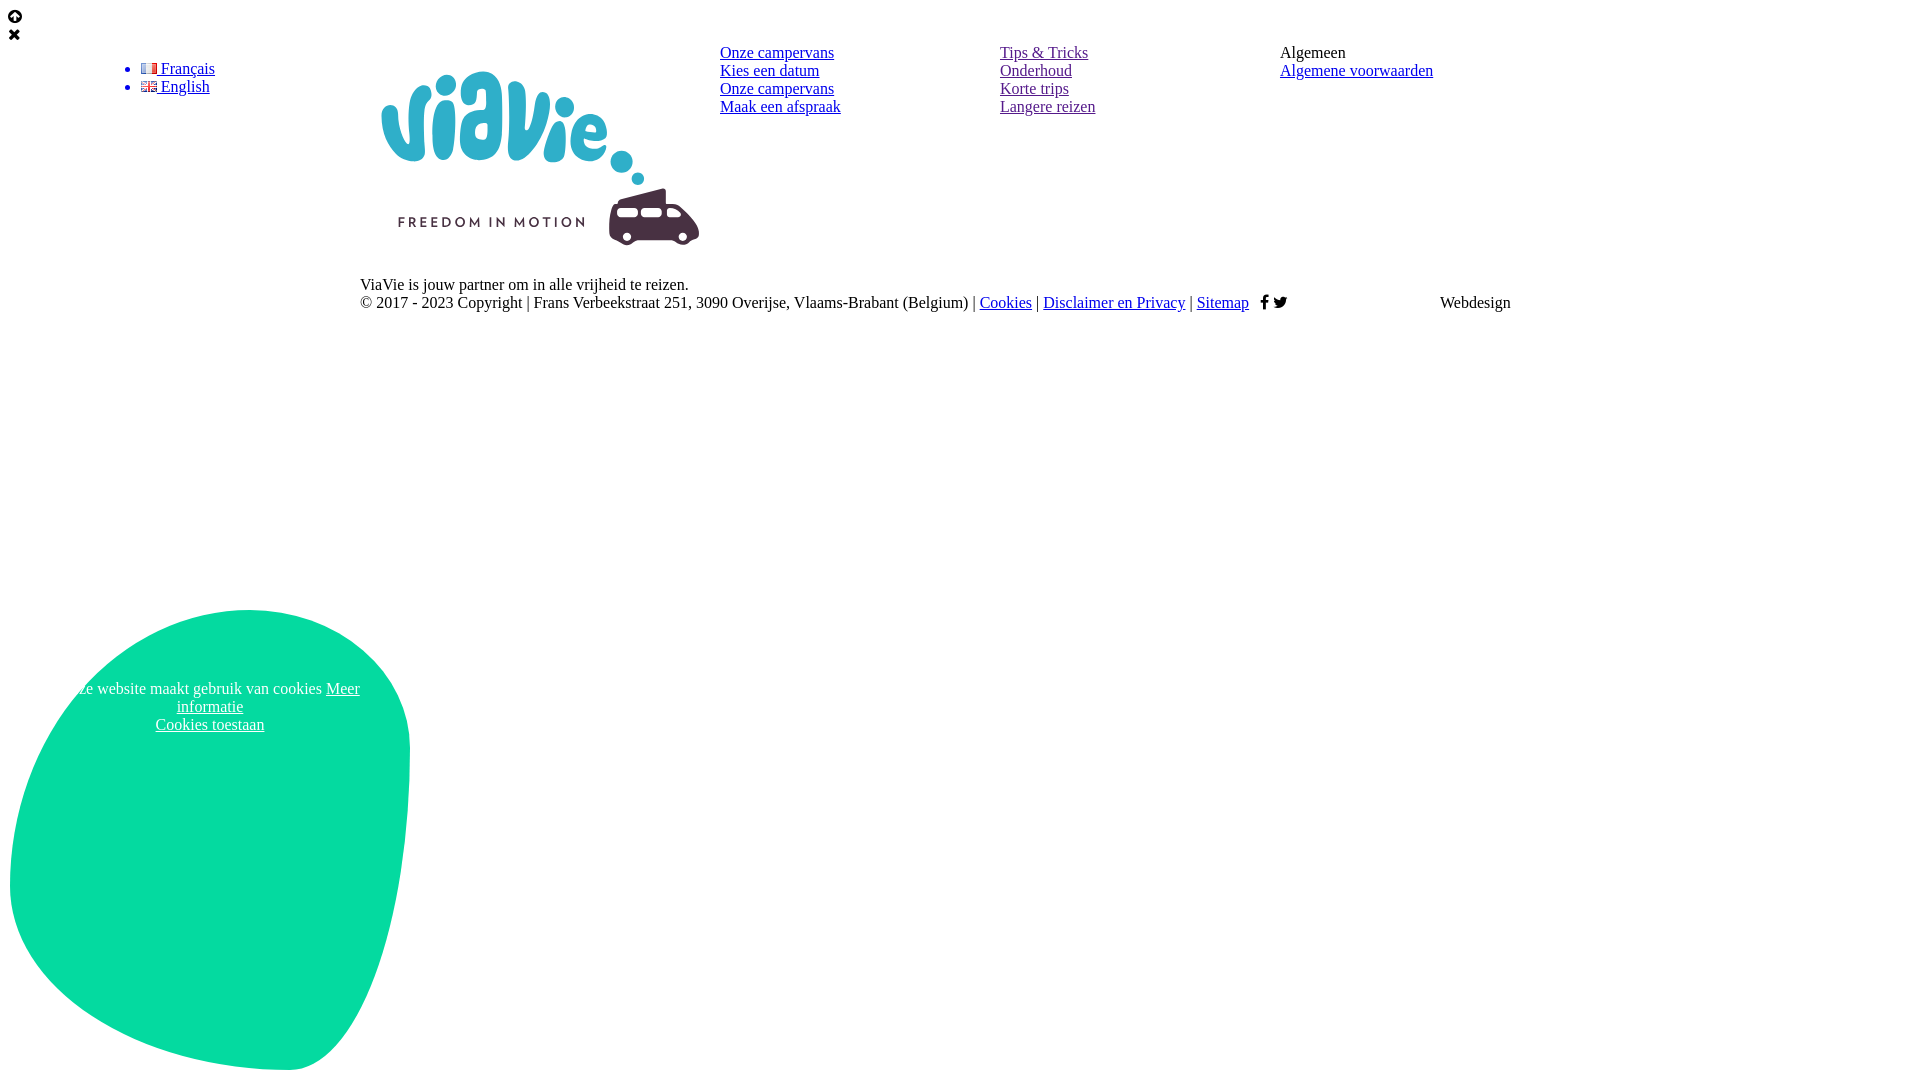 The image size is (1920, 1080). I want to click on Meer informatie, so click(268, 698).